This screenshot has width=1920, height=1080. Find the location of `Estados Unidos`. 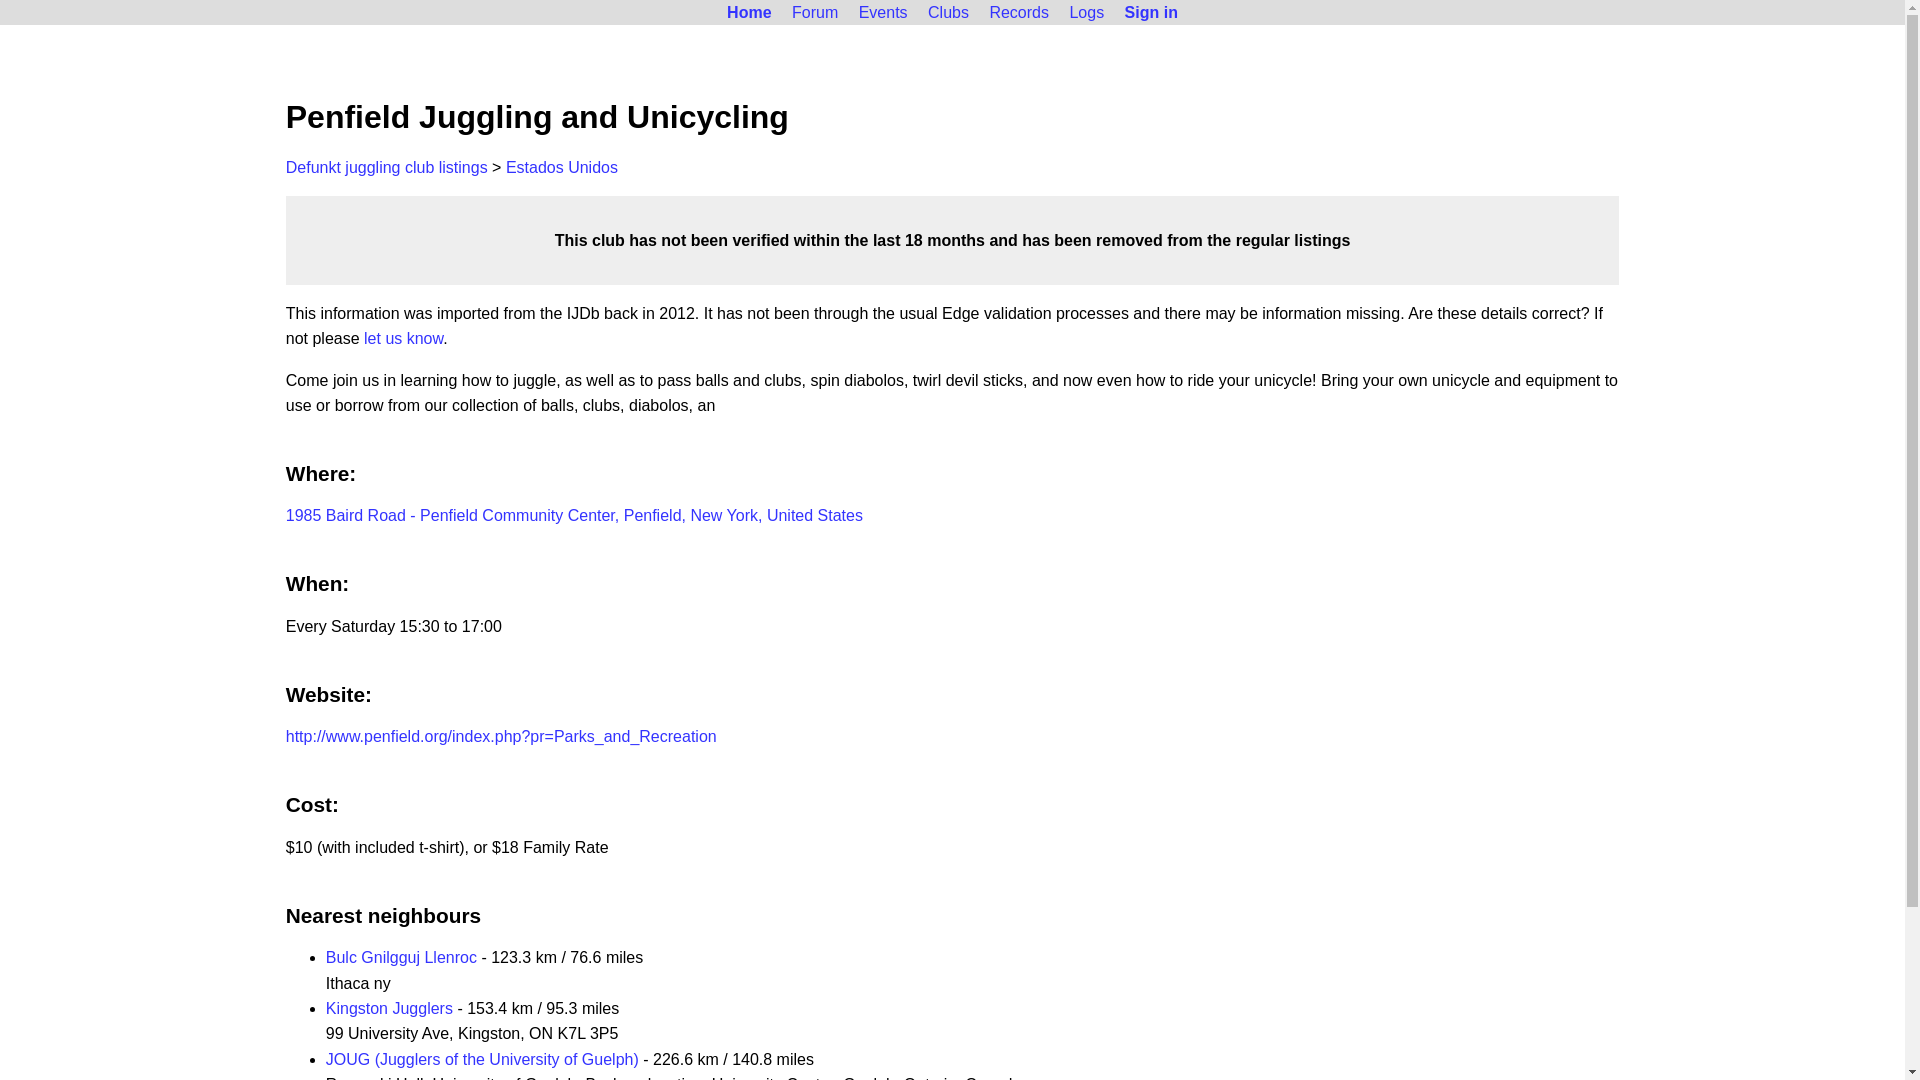

Estados Unidos is located at coordinates (562, 167).